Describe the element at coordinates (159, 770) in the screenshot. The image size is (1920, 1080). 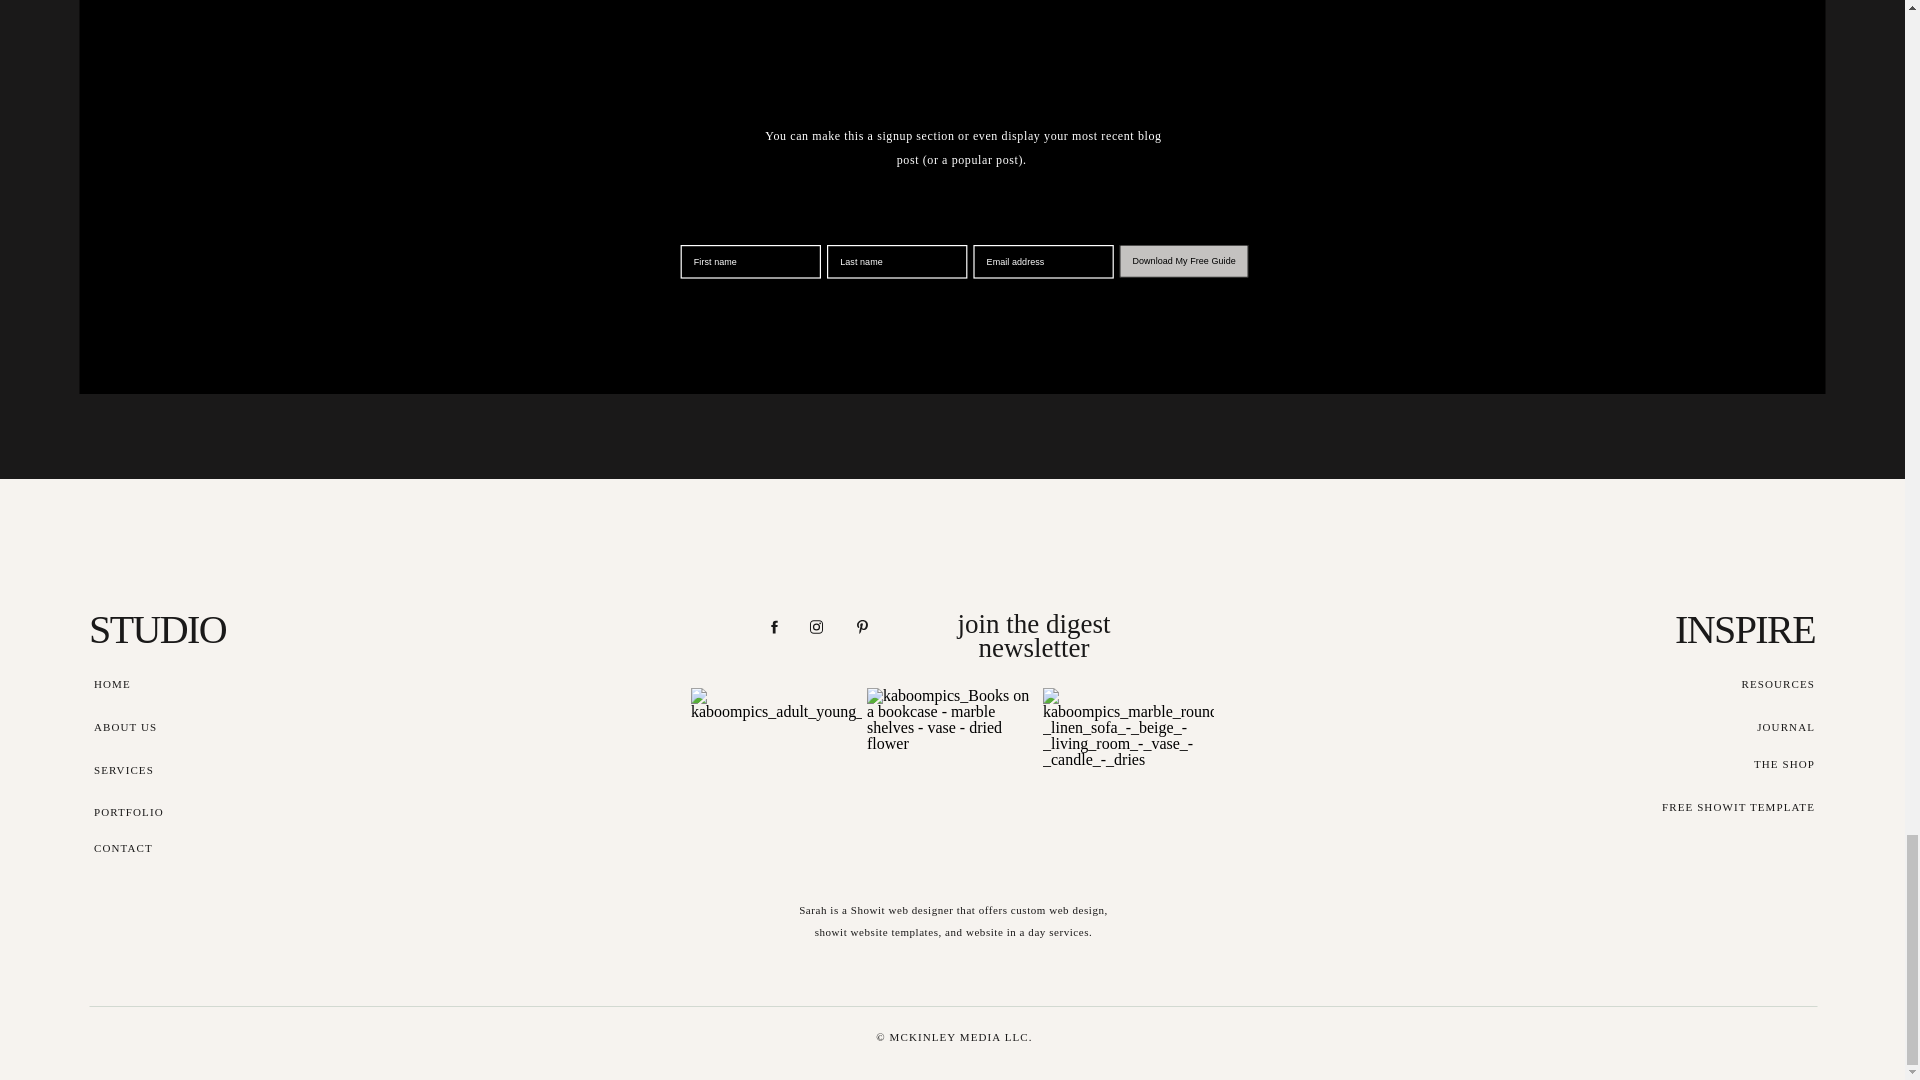
I see `SERVICES` at that location.